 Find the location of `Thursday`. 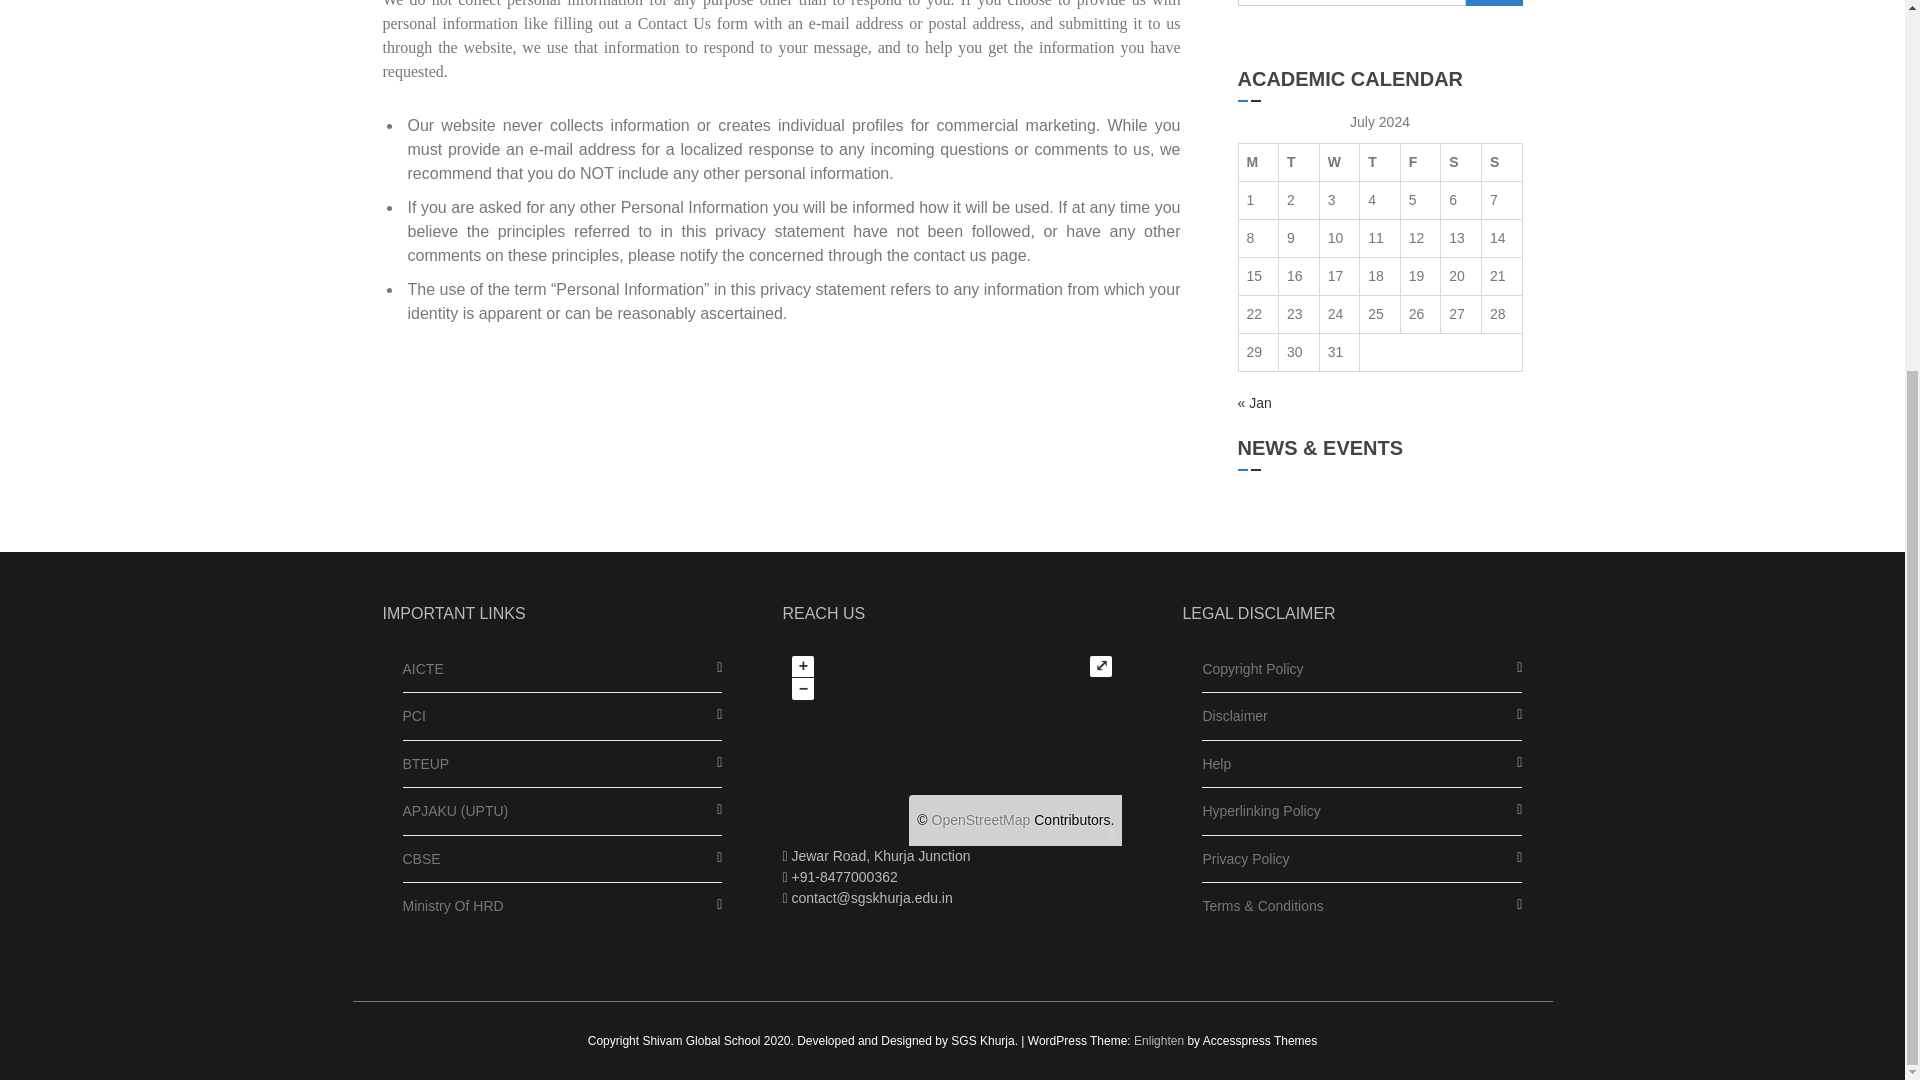

Thursday is located at coordinates (1380, 162).